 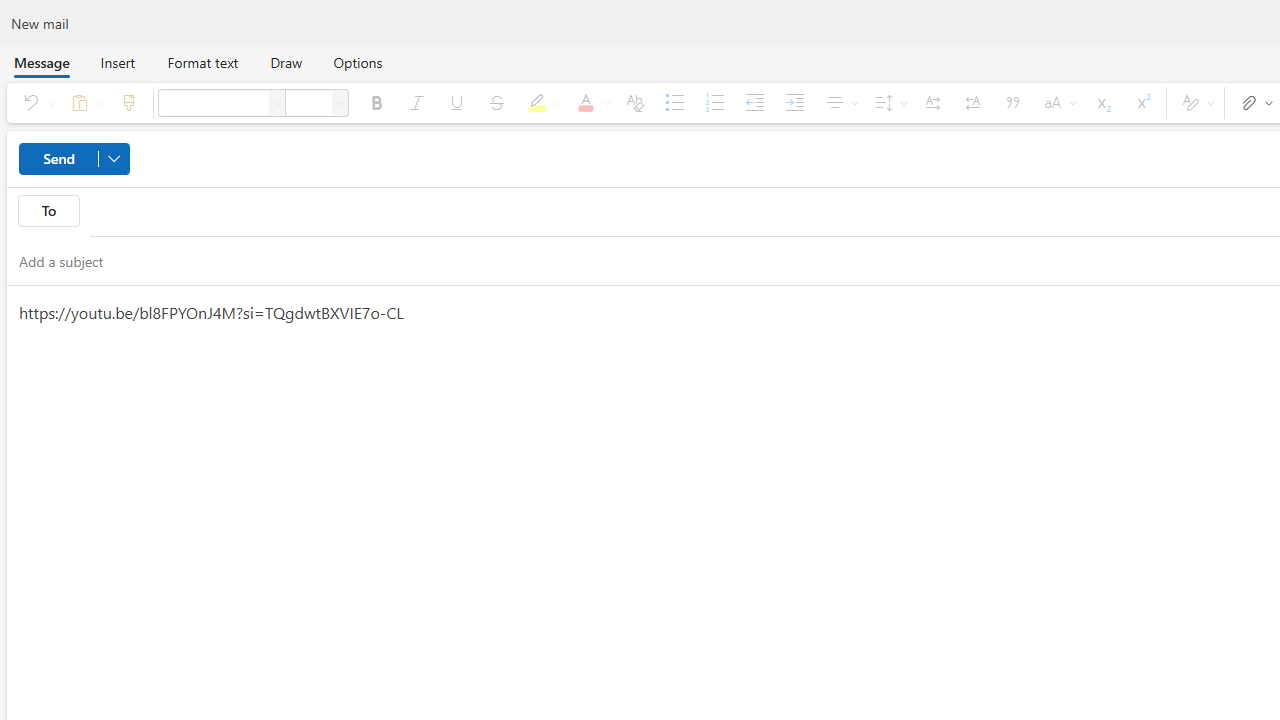 What do you see at coordinates (497, 102) in the screenshot?
I see `Strikethrough` at bounding box center [497, 102].